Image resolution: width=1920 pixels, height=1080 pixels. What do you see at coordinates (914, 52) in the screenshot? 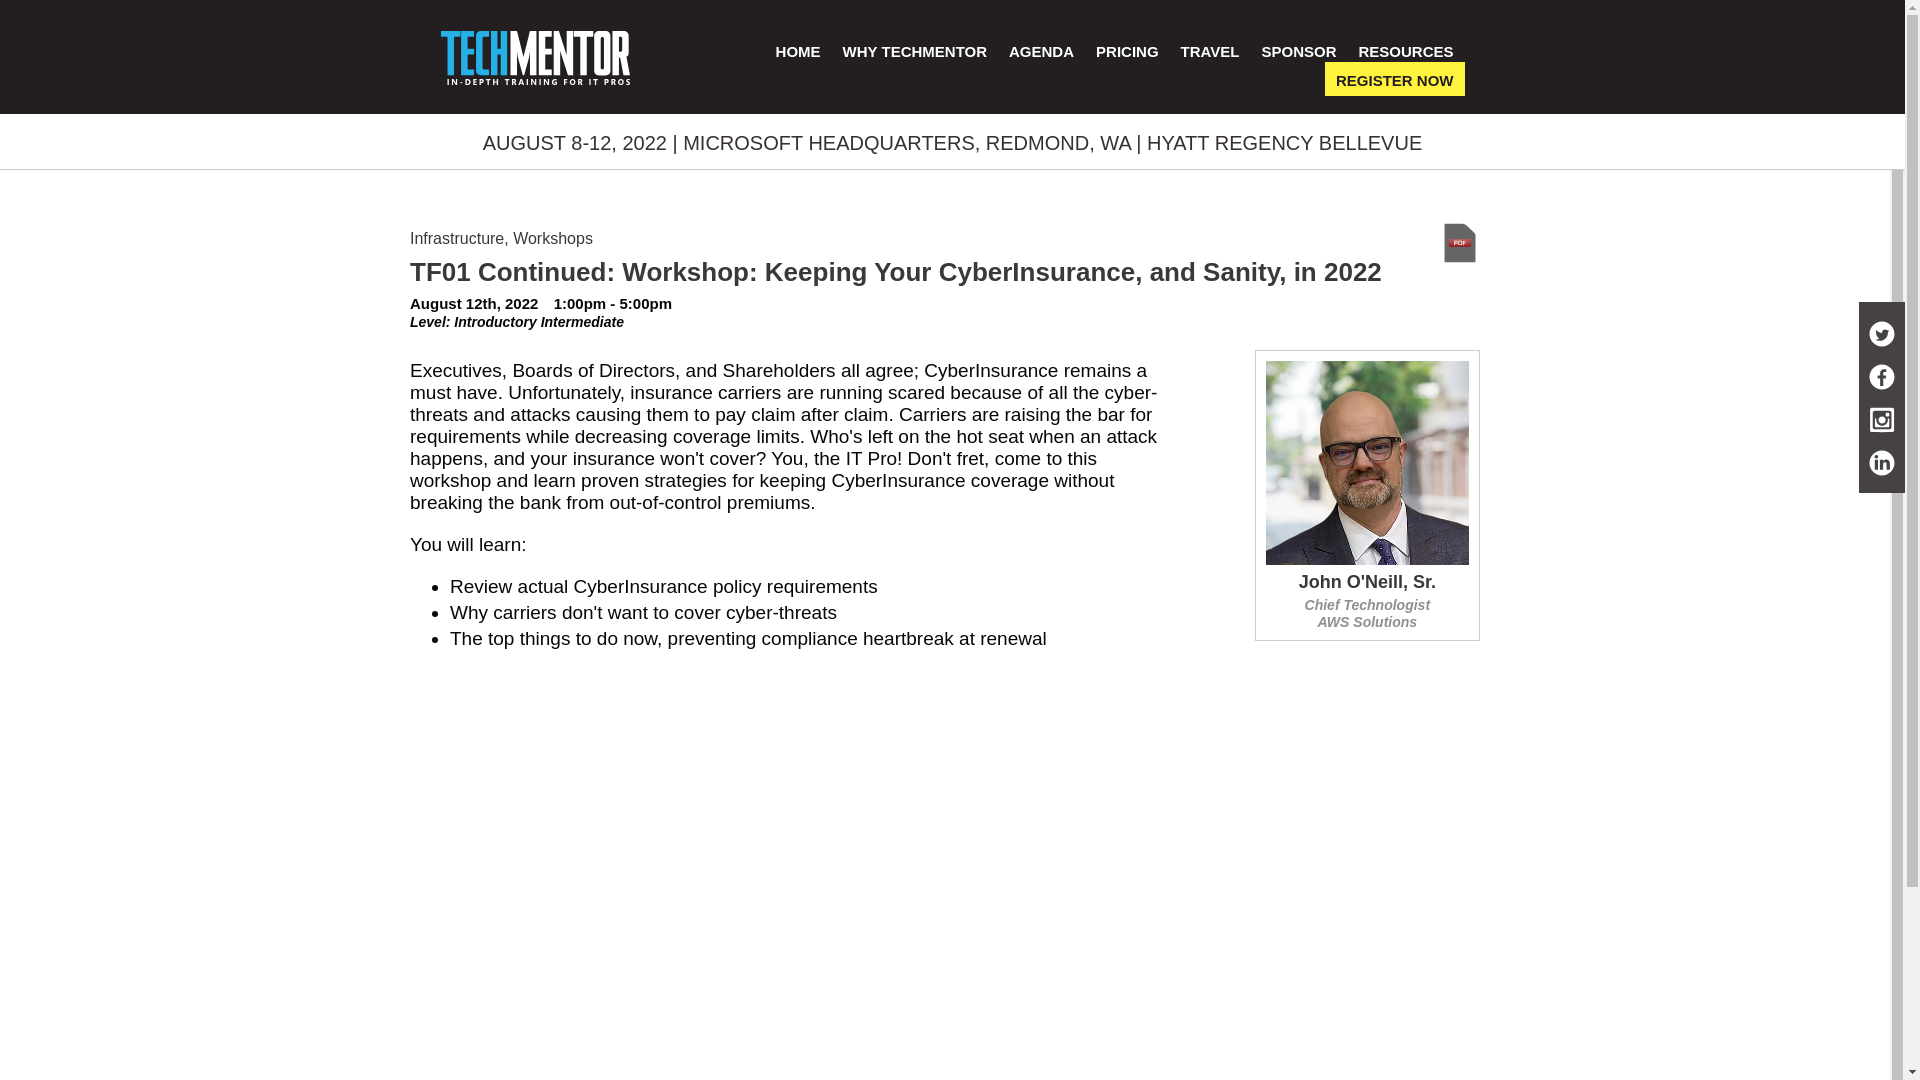
I see `WHY TECHMENTOR` at bounding box center [914, 52].